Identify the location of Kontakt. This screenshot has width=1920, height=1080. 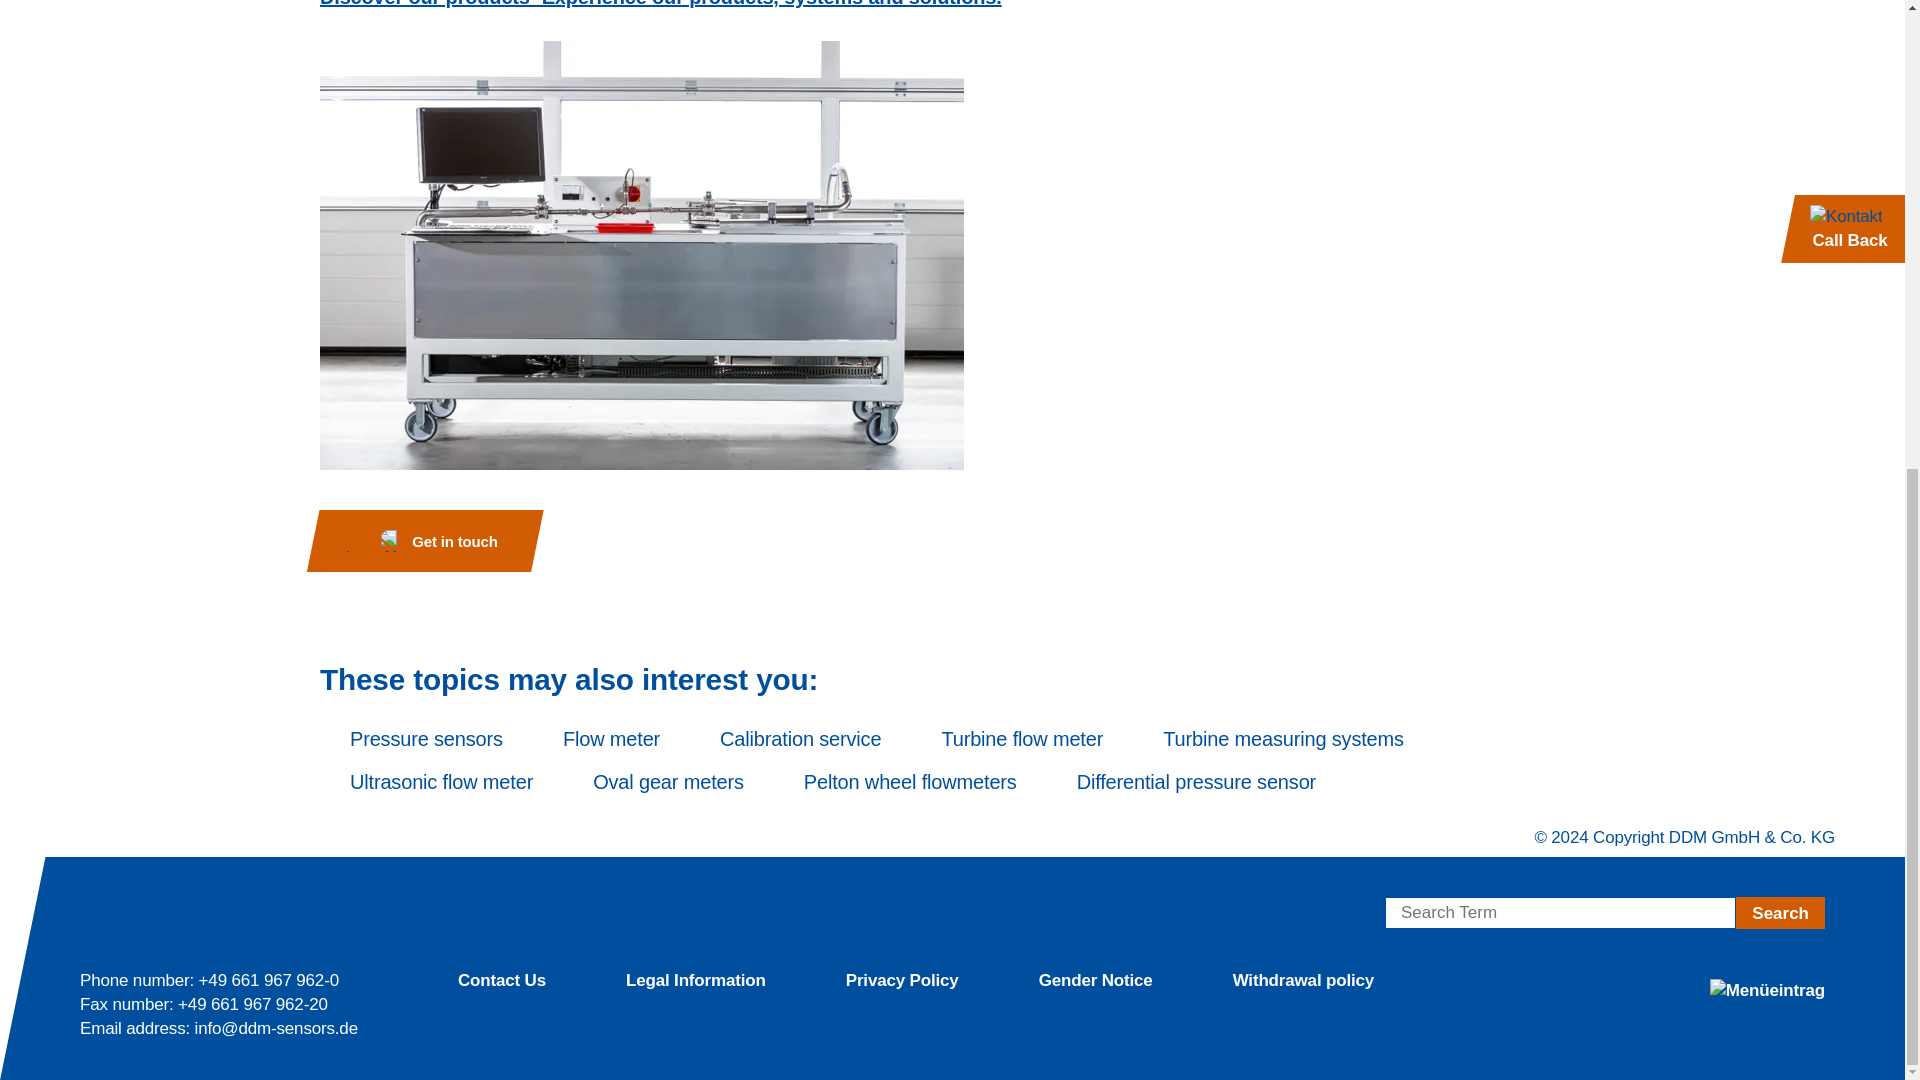
(422, 540).